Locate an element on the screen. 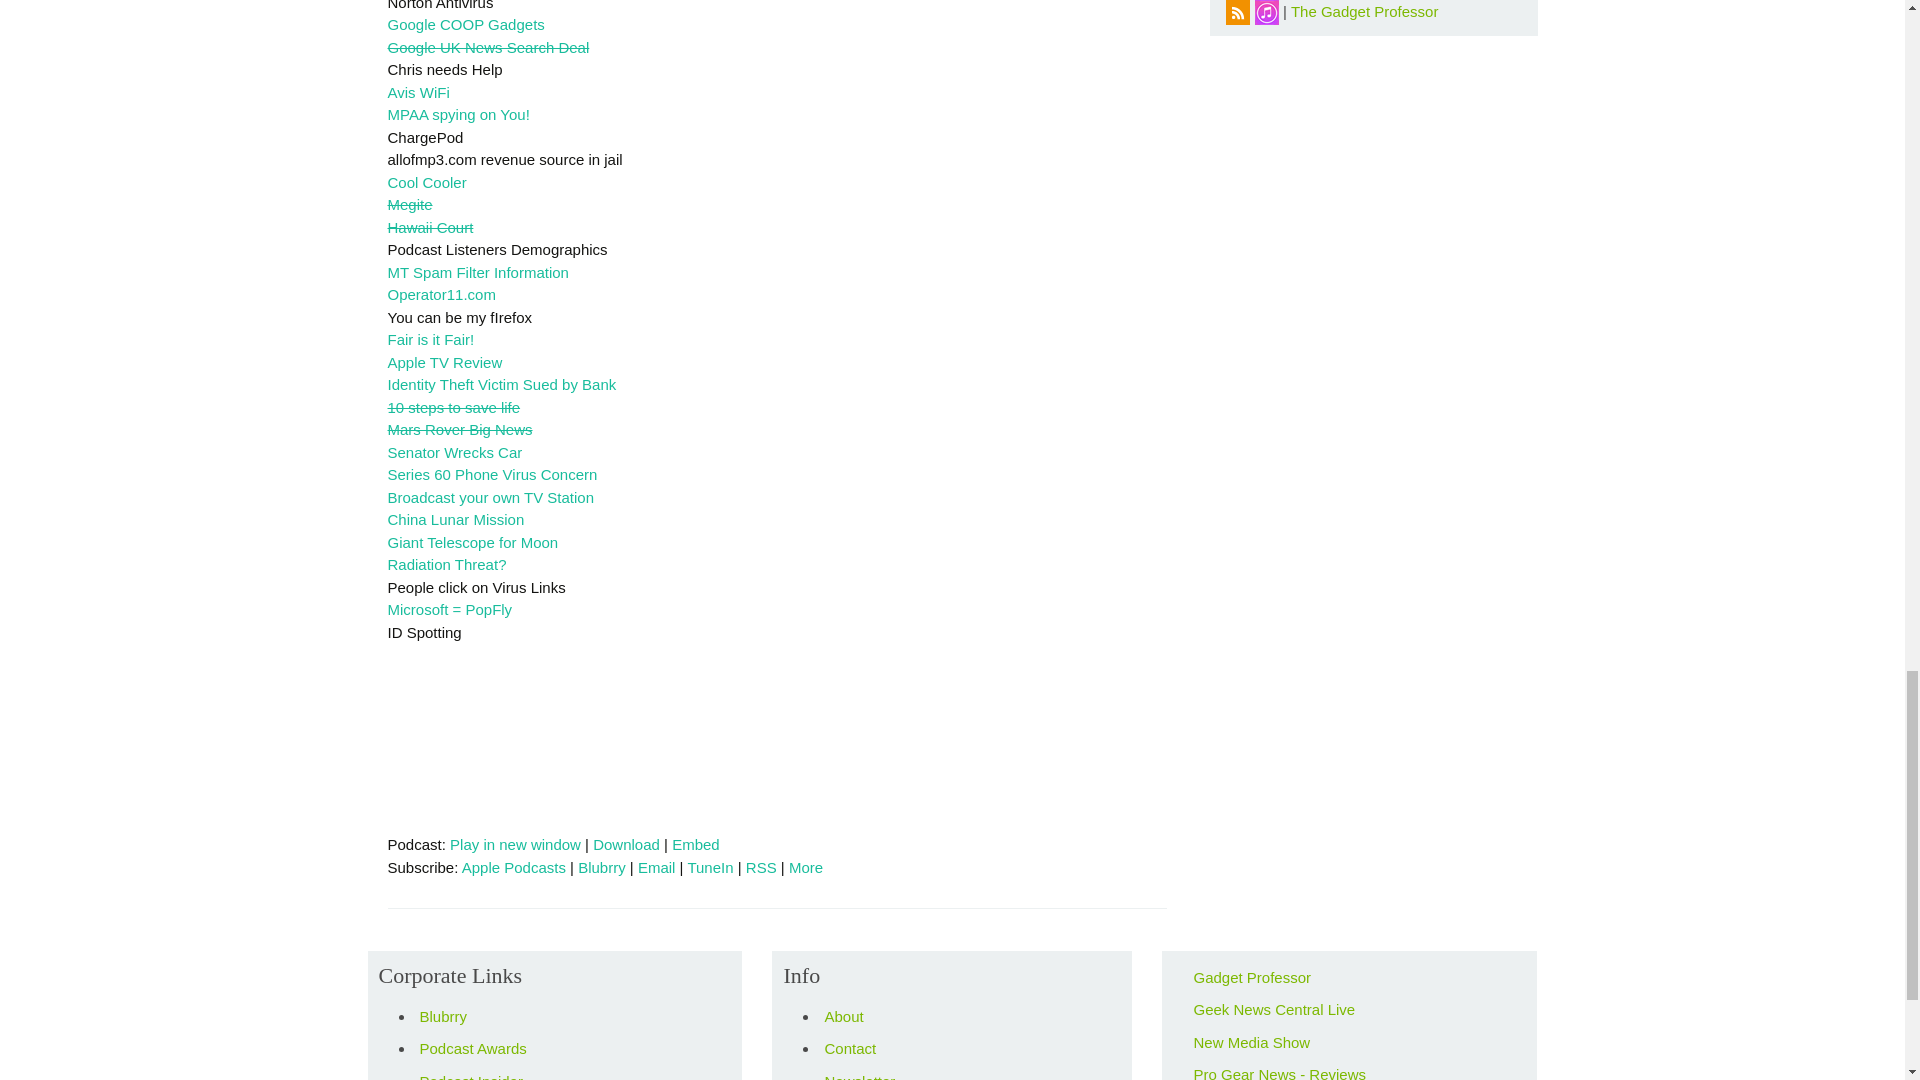  Download is located at coordinates (626, 844).